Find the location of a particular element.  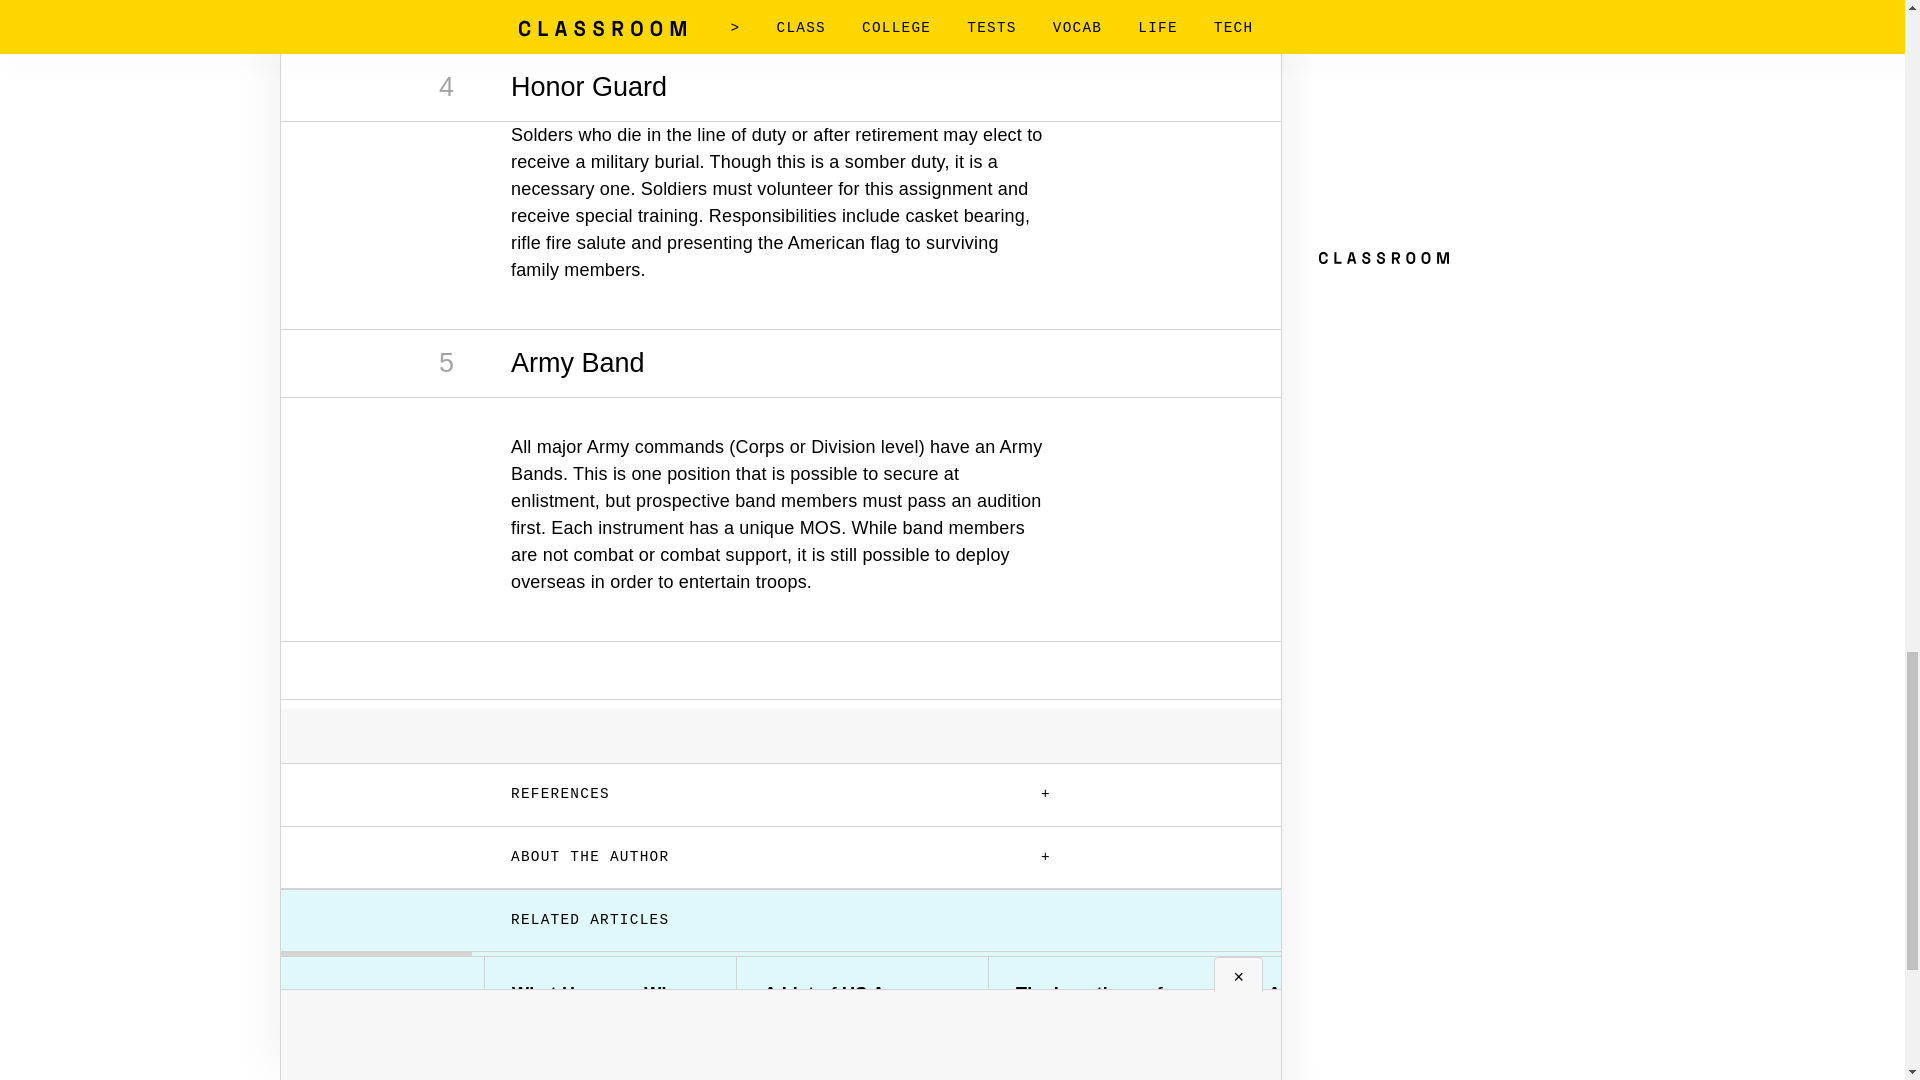

A List of US Army Basic Training Bases is located at coordinates (862, 1004).